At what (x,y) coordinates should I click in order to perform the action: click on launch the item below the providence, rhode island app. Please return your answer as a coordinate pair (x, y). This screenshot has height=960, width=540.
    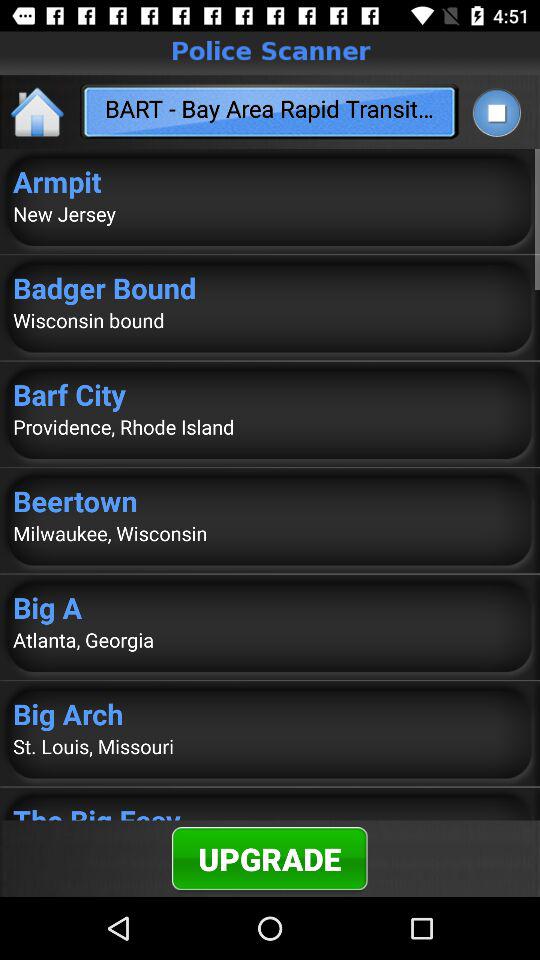
    Looking at the image, I should click on (270, 500).